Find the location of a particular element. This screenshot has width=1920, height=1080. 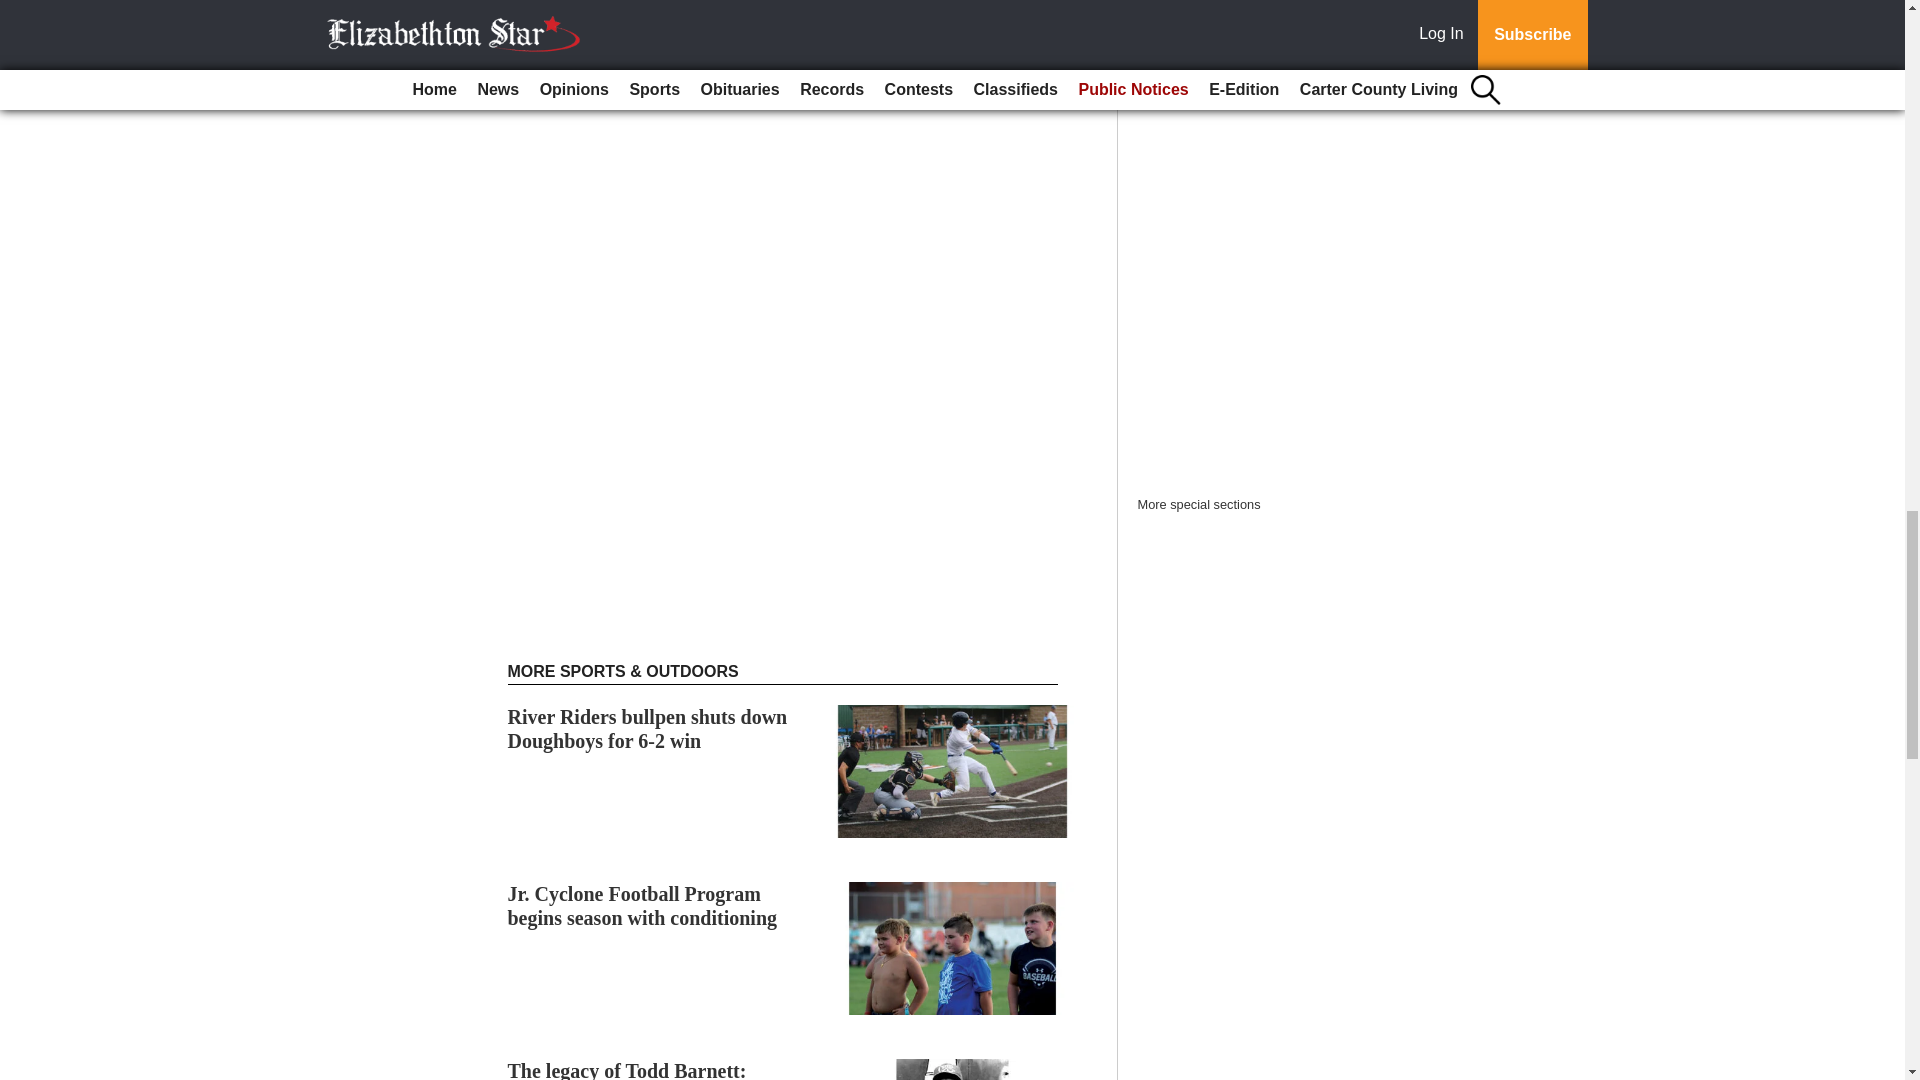

River Riders bullpen shuts down Doughboys for 6-2 win is located at coordinates (648, 728).